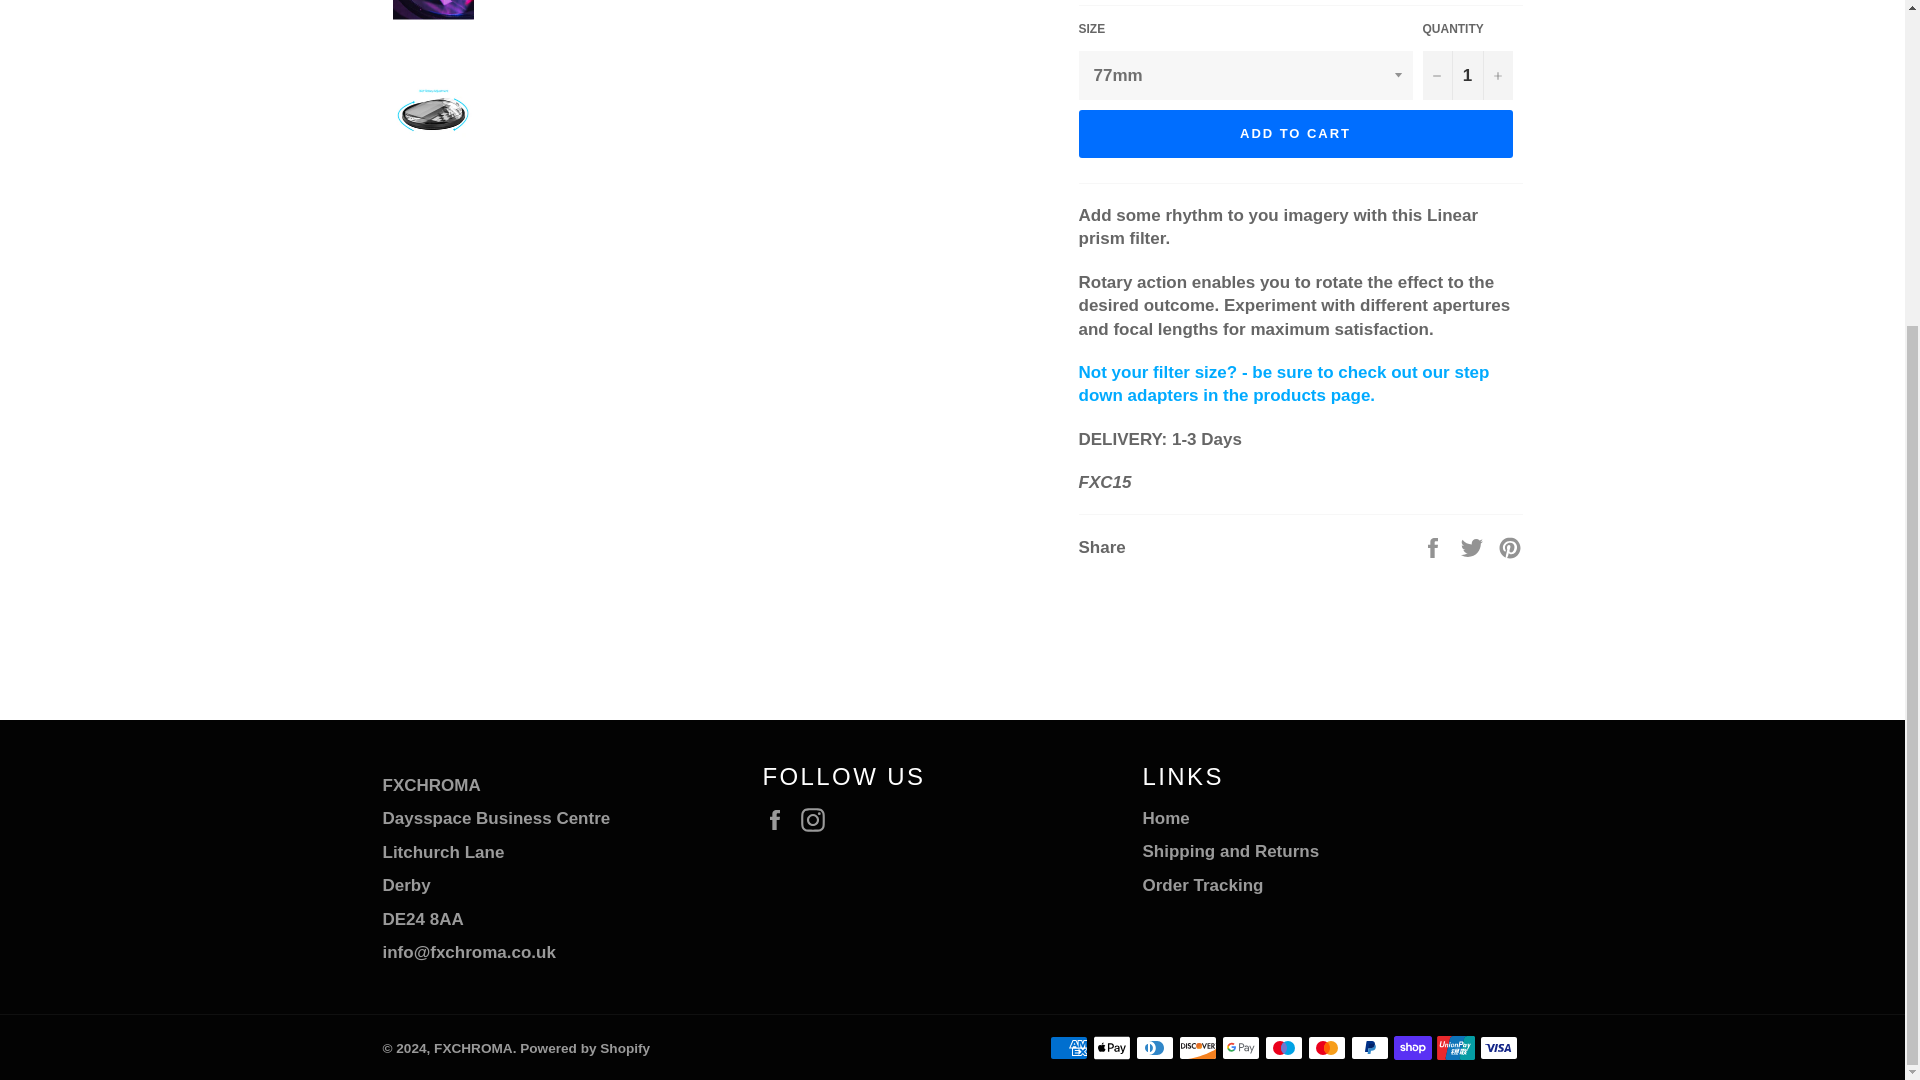 This screenshot has height=1080, width=1920. What do you see at coordinates (1434, 546) in the screenshot?
I see `Share on Facebook` at bounding box center [1434, 546].